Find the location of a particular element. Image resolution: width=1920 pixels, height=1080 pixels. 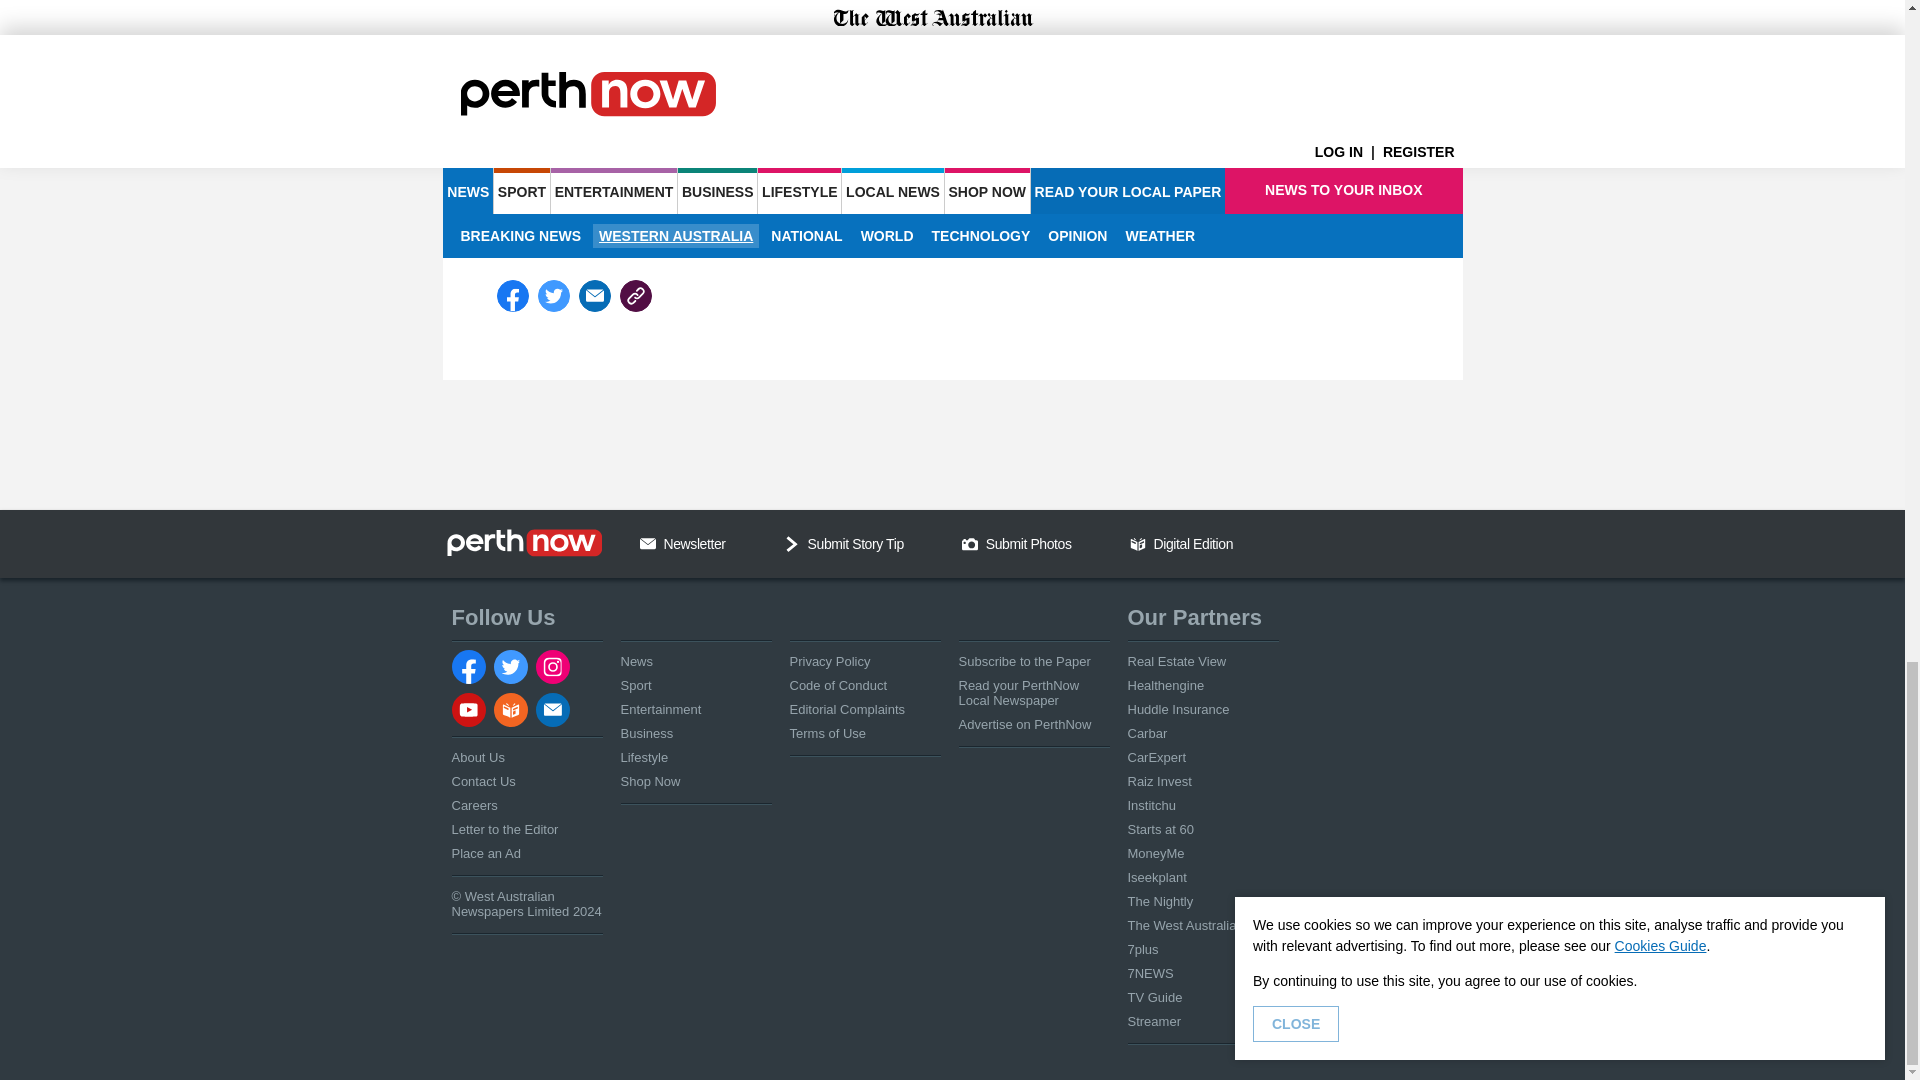

Camera Icon is located at coordinates (969, 543).